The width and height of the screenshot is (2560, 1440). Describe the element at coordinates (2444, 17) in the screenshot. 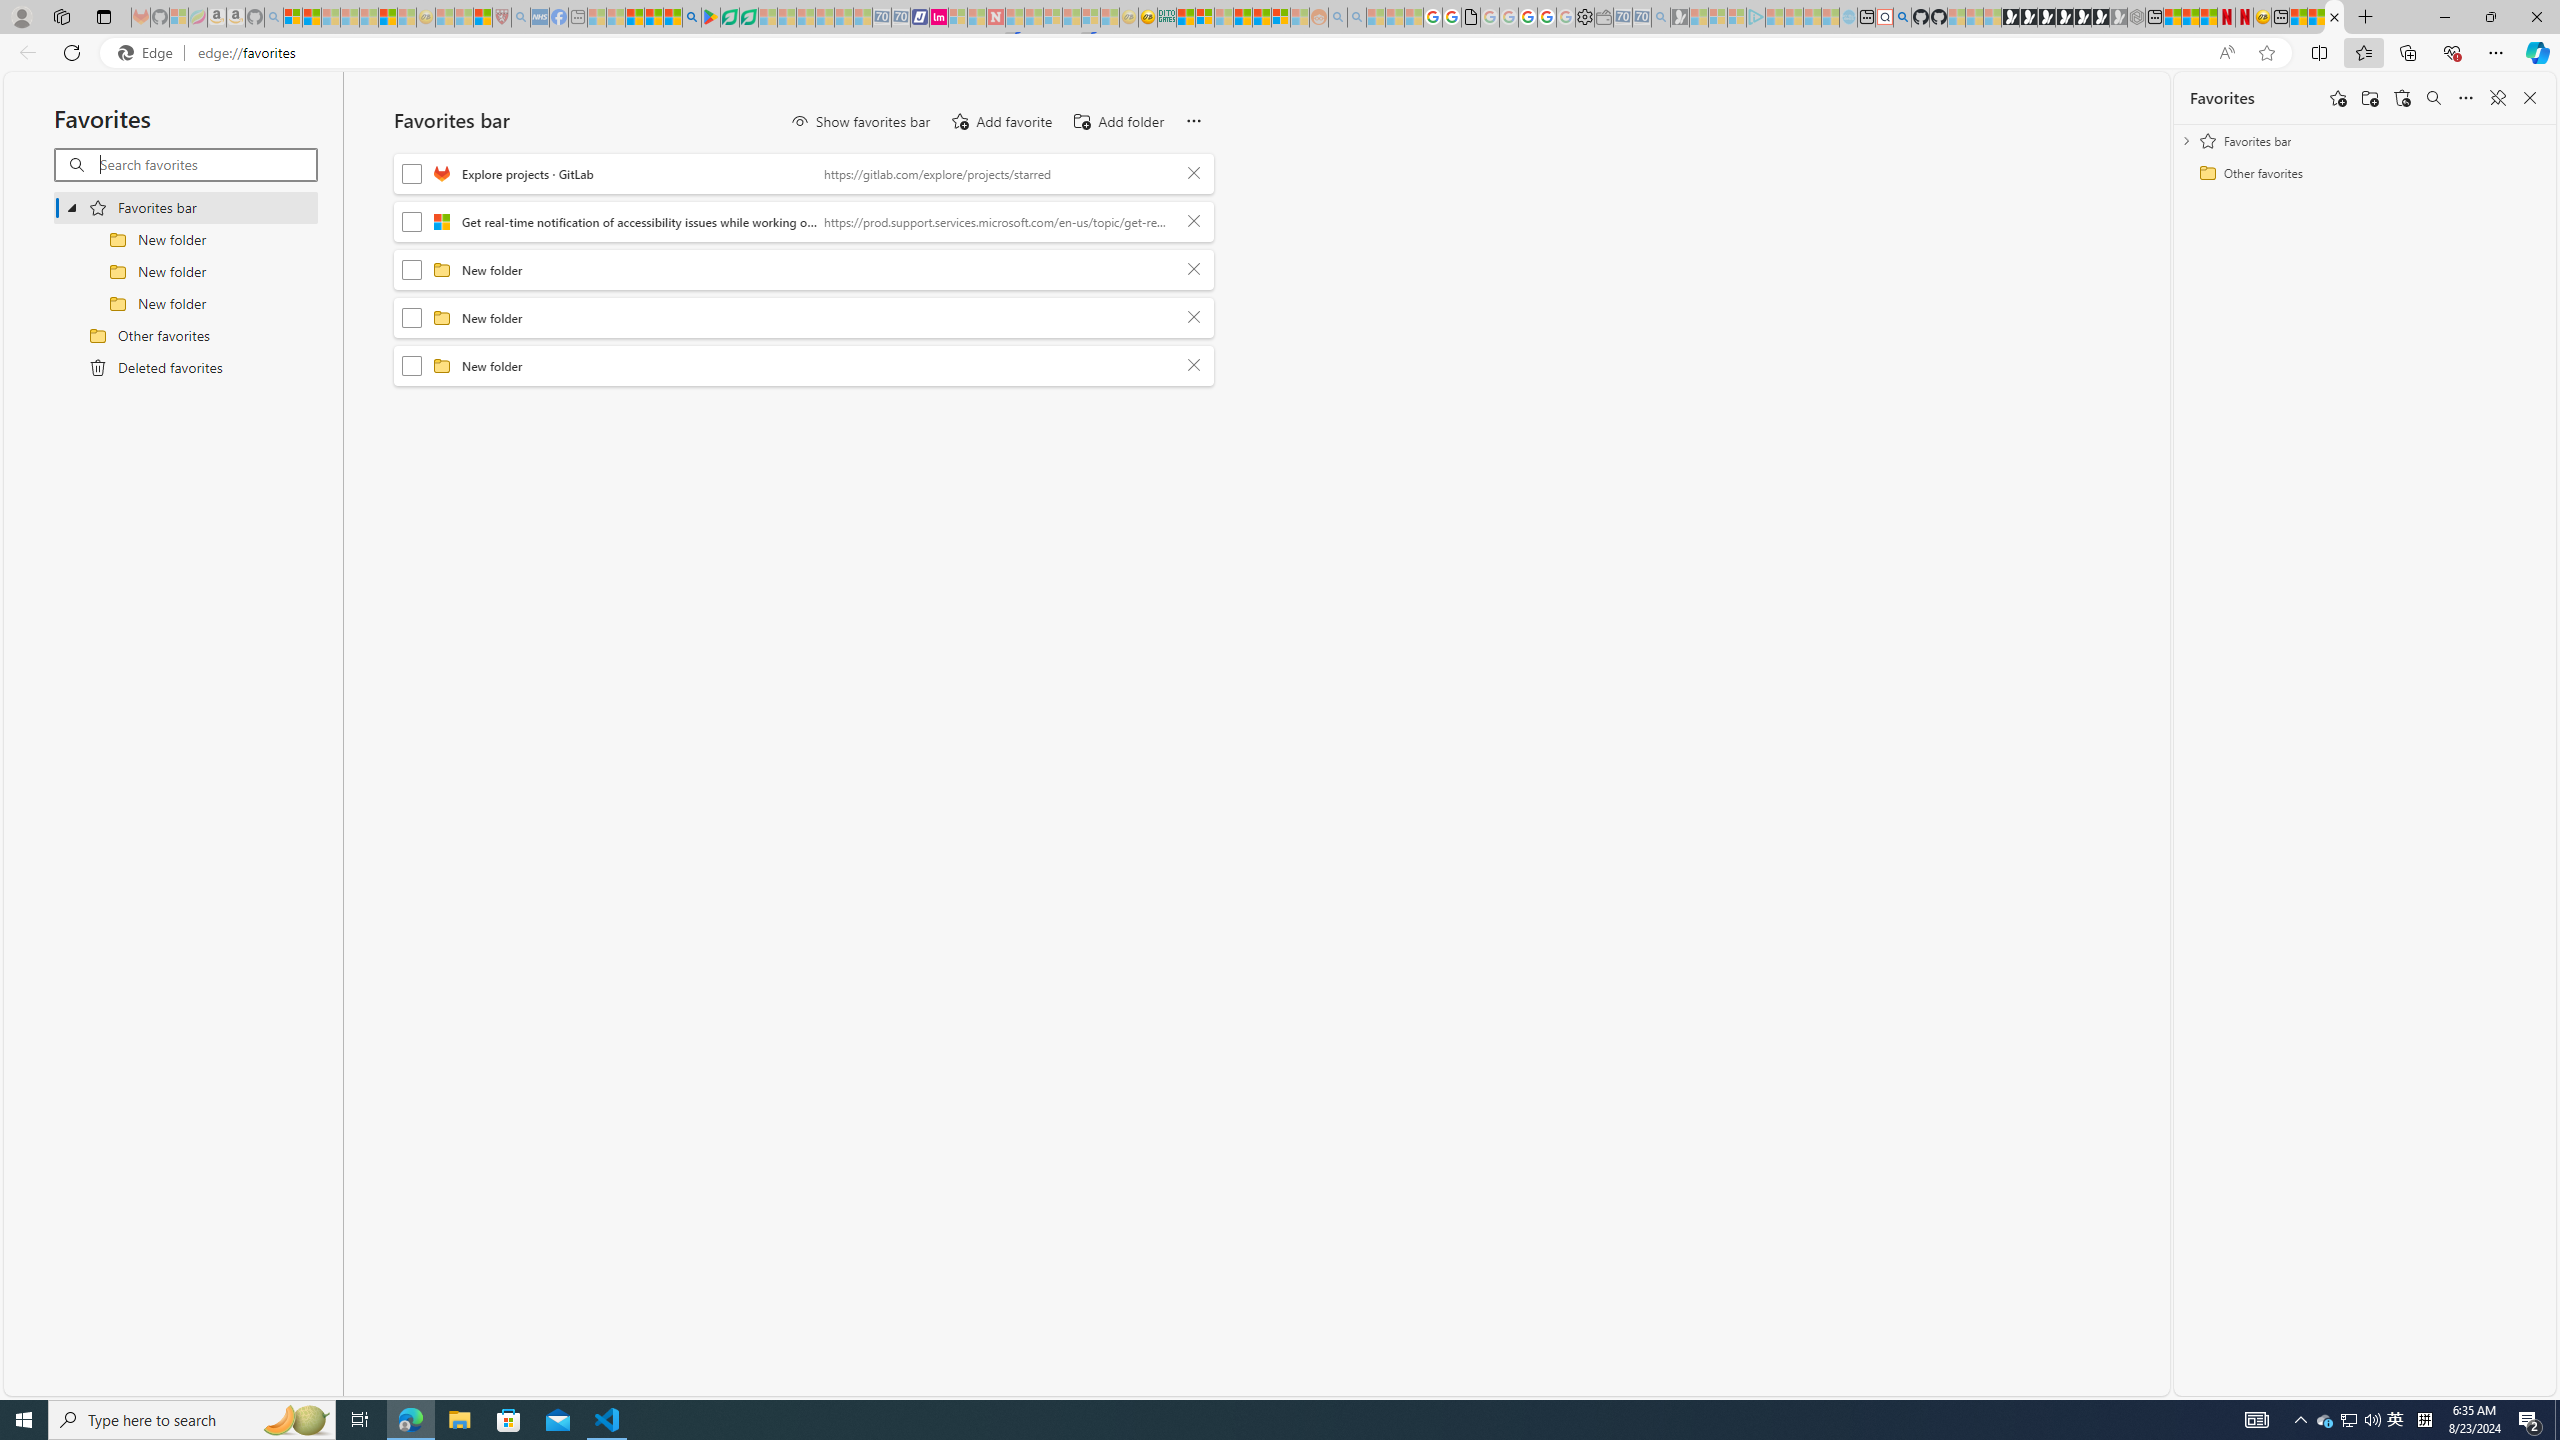

I see `Minimize` at that location.